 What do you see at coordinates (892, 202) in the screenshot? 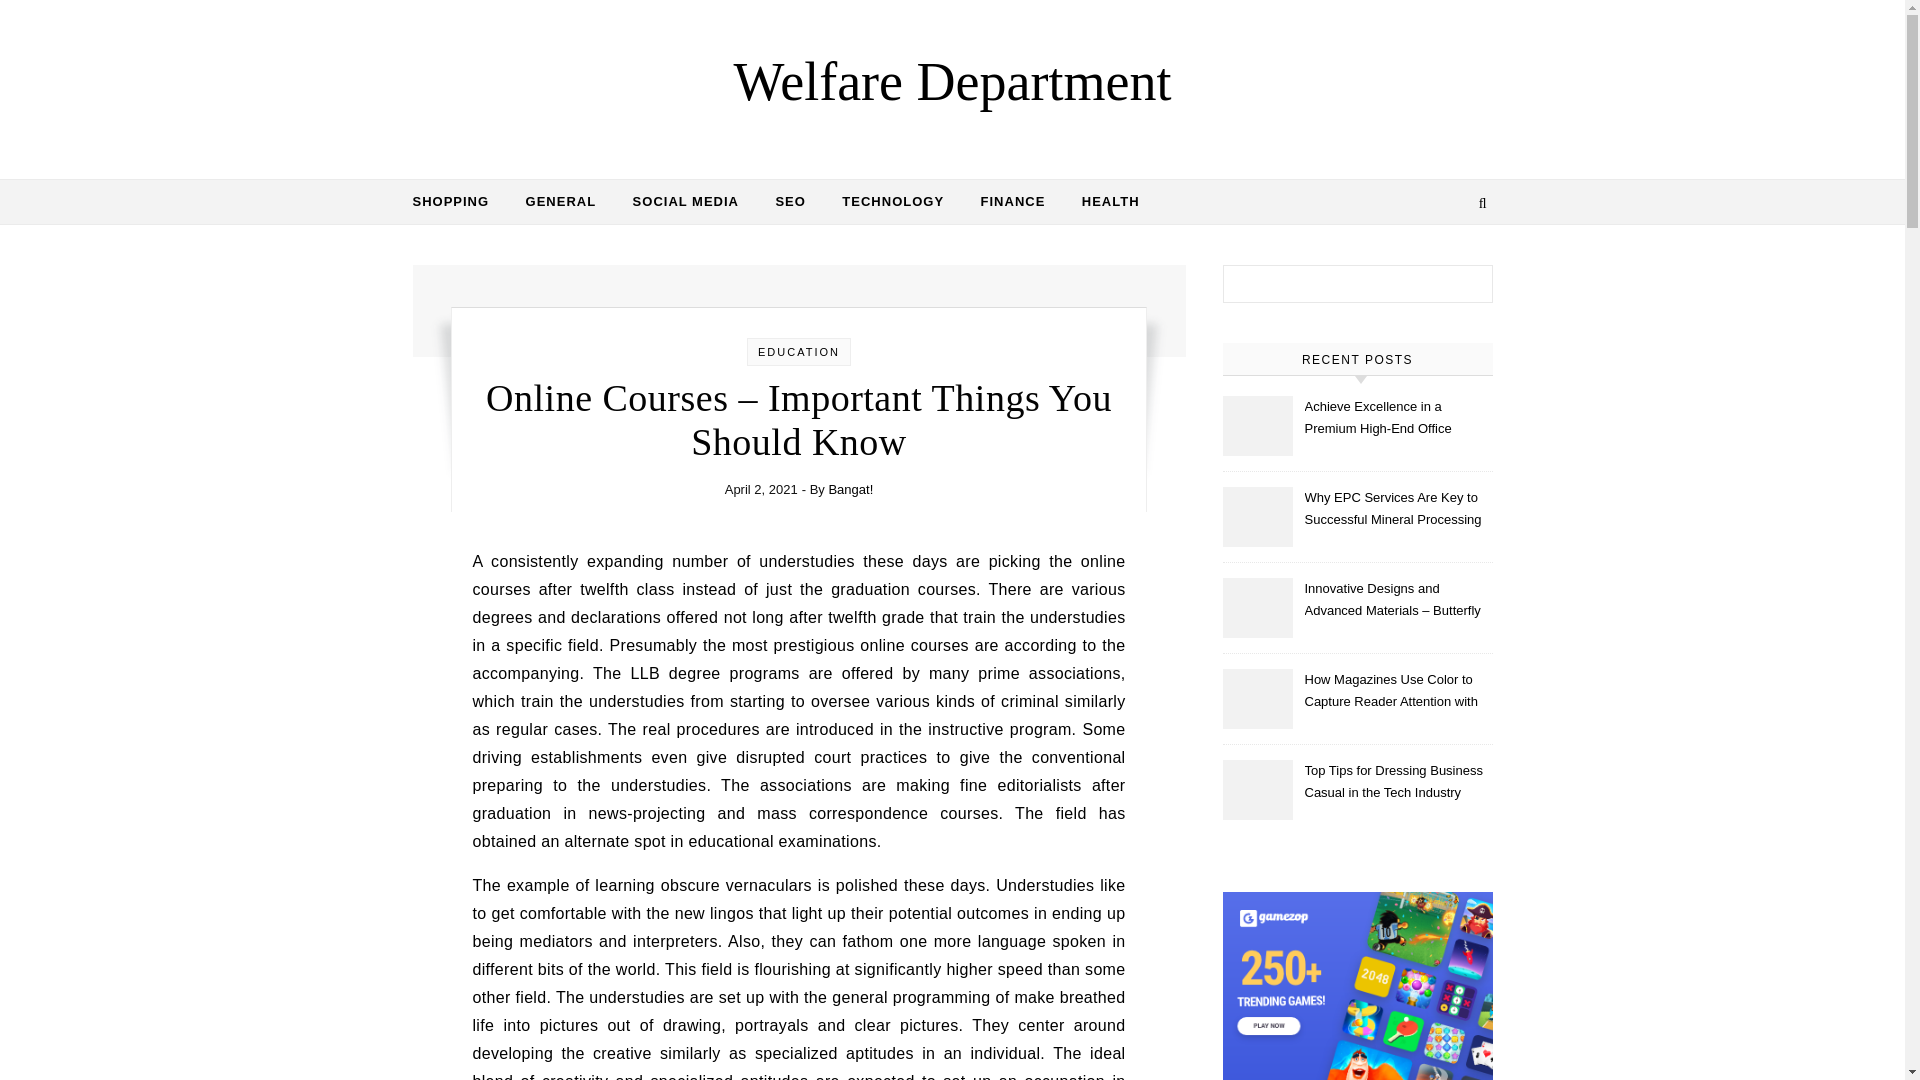
I see `TECHNOLOGY` at bounding box center [892, 202].